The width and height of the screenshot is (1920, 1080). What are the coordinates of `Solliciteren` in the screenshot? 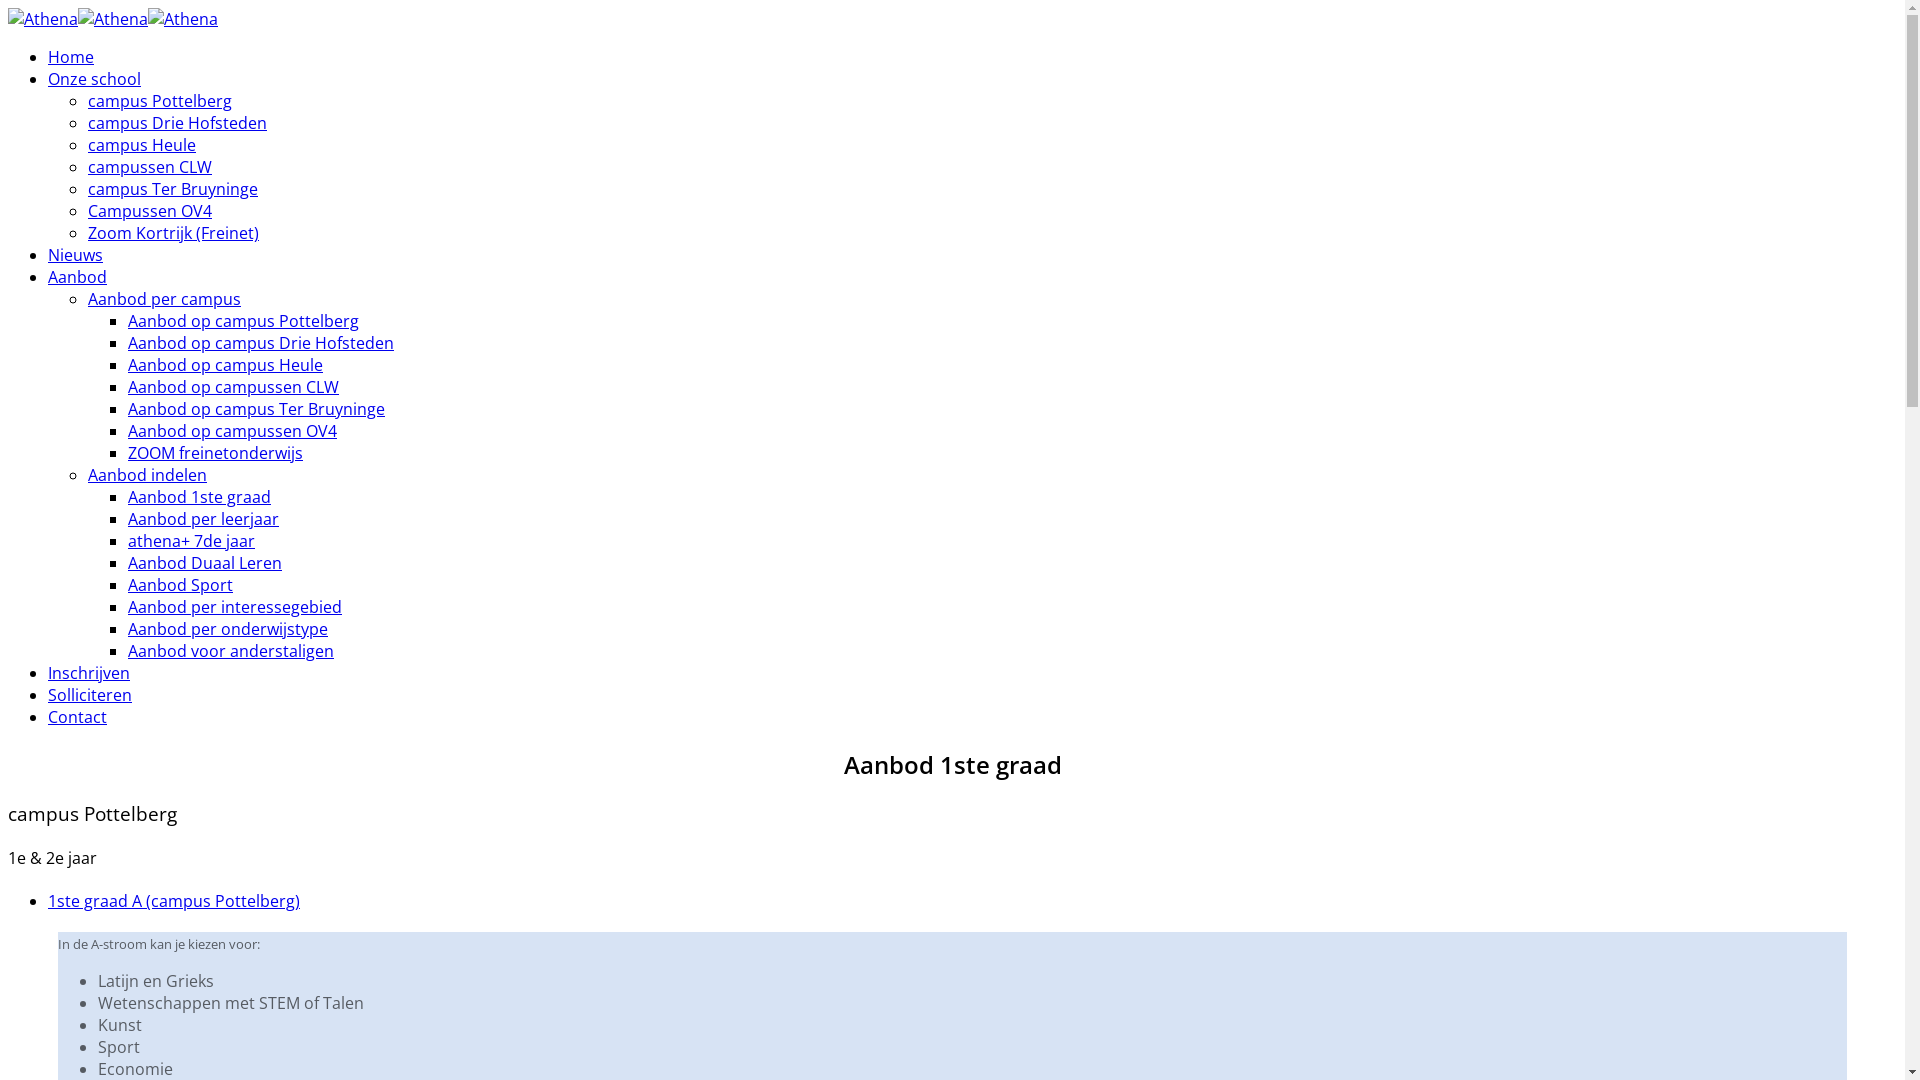 It's located at (90, 695).